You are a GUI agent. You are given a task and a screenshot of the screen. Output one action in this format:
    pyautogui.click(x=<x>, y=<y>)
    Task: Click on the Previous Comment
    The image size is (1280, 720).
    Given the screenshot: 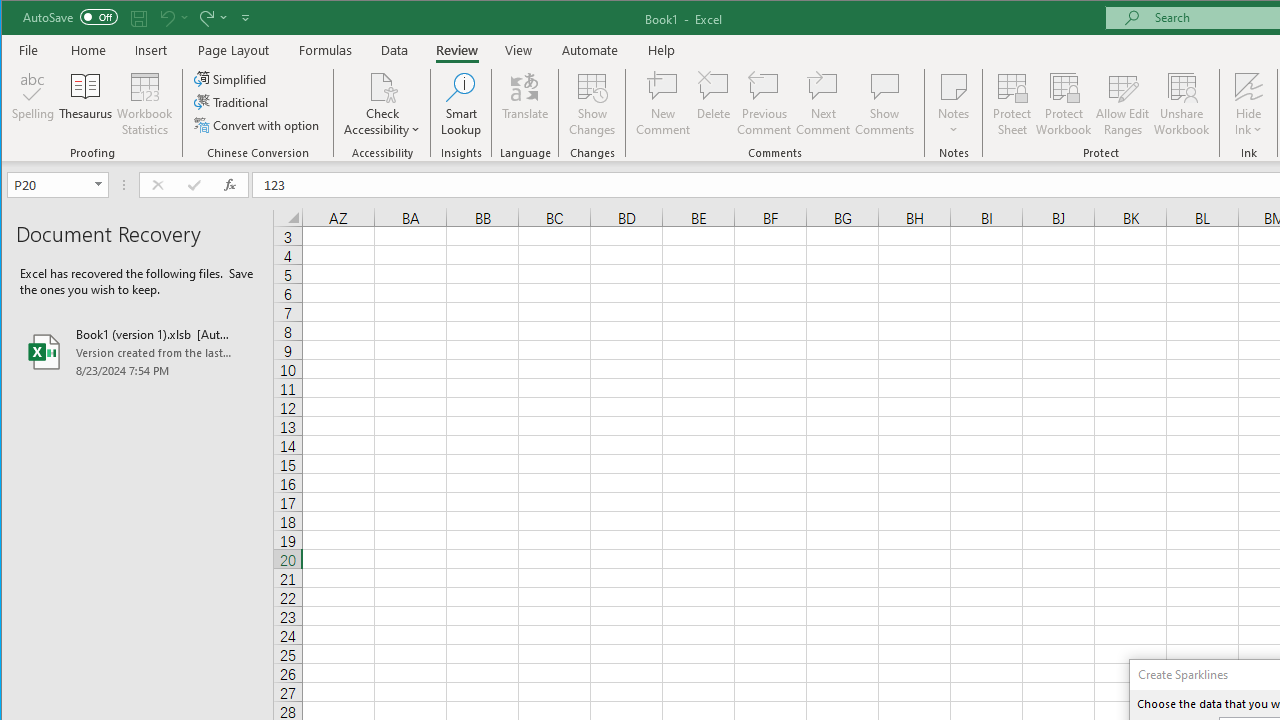 What is the action you would take?
    pyautogui.click(x=764, y=104)
    